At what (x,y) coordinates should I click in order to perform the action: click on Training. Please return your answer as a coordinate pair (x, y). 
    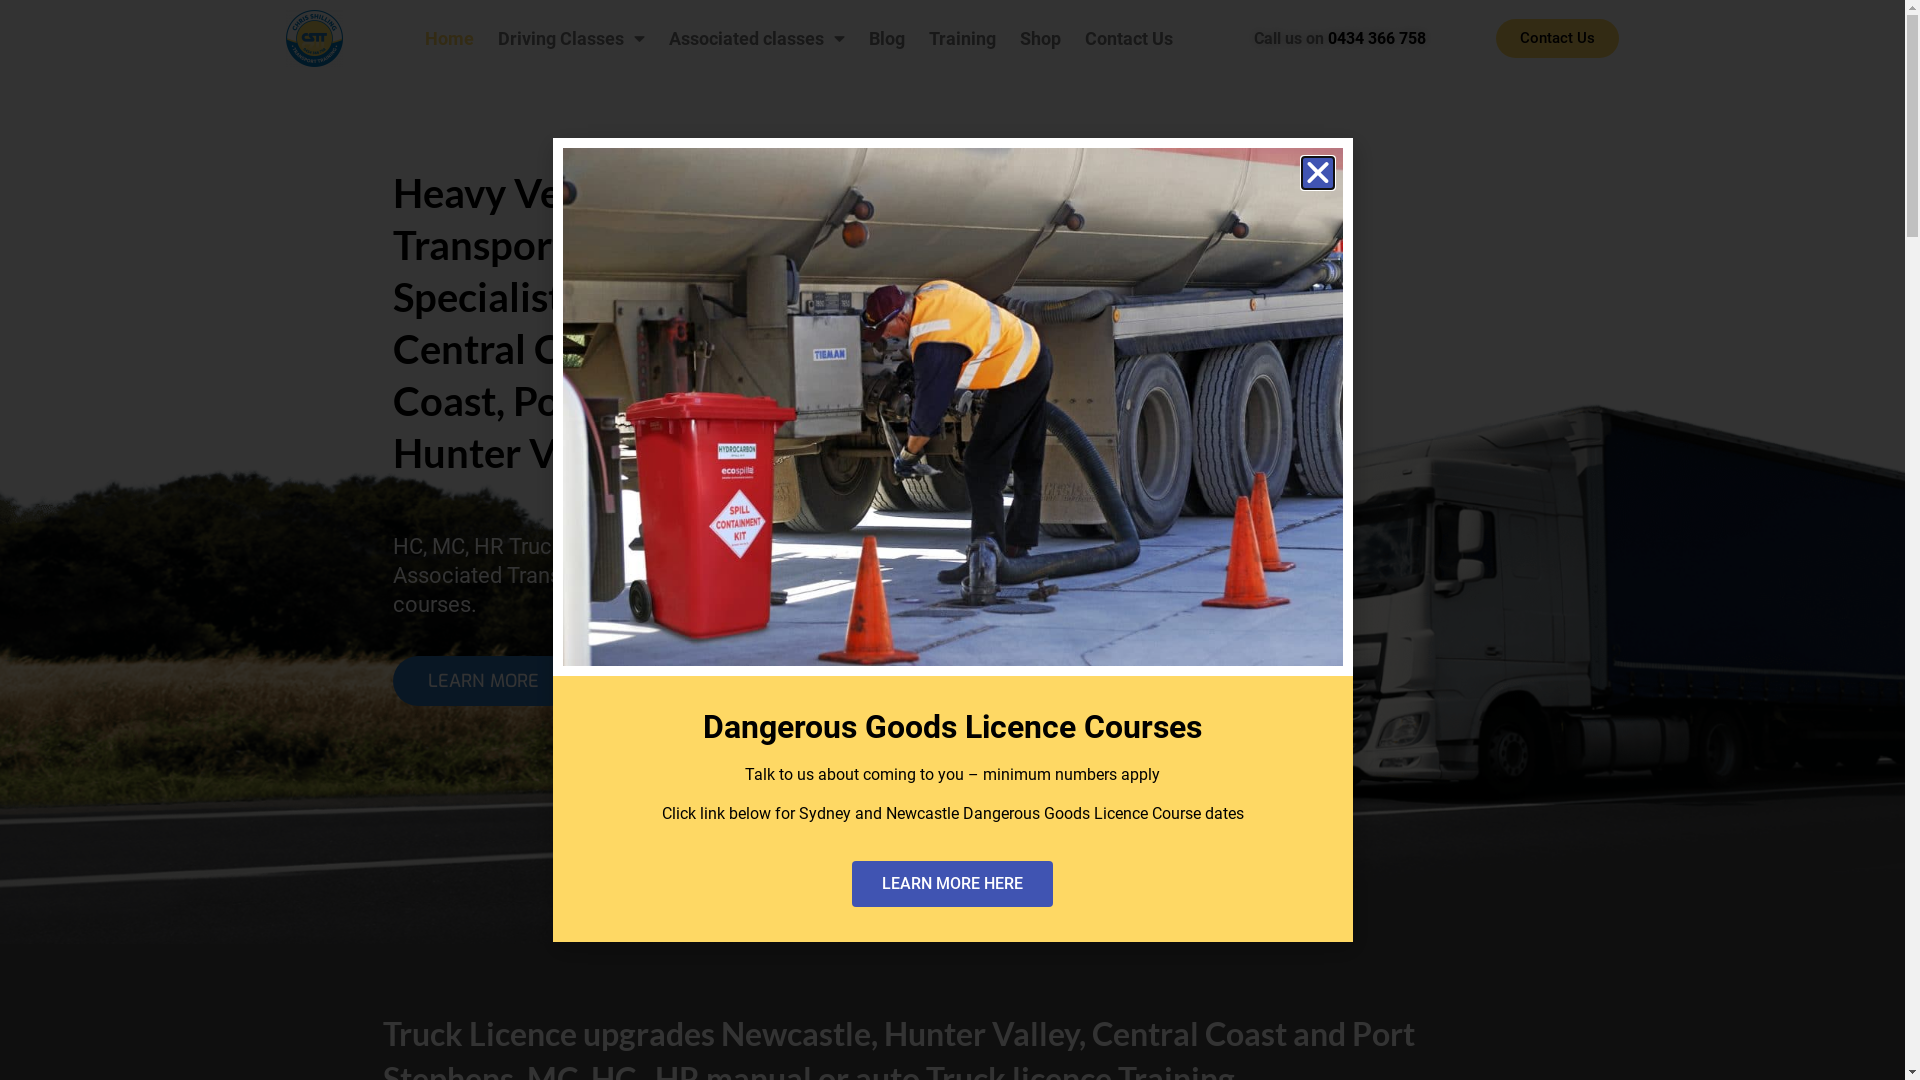
    Looking at the image, I should click on (962, 39).